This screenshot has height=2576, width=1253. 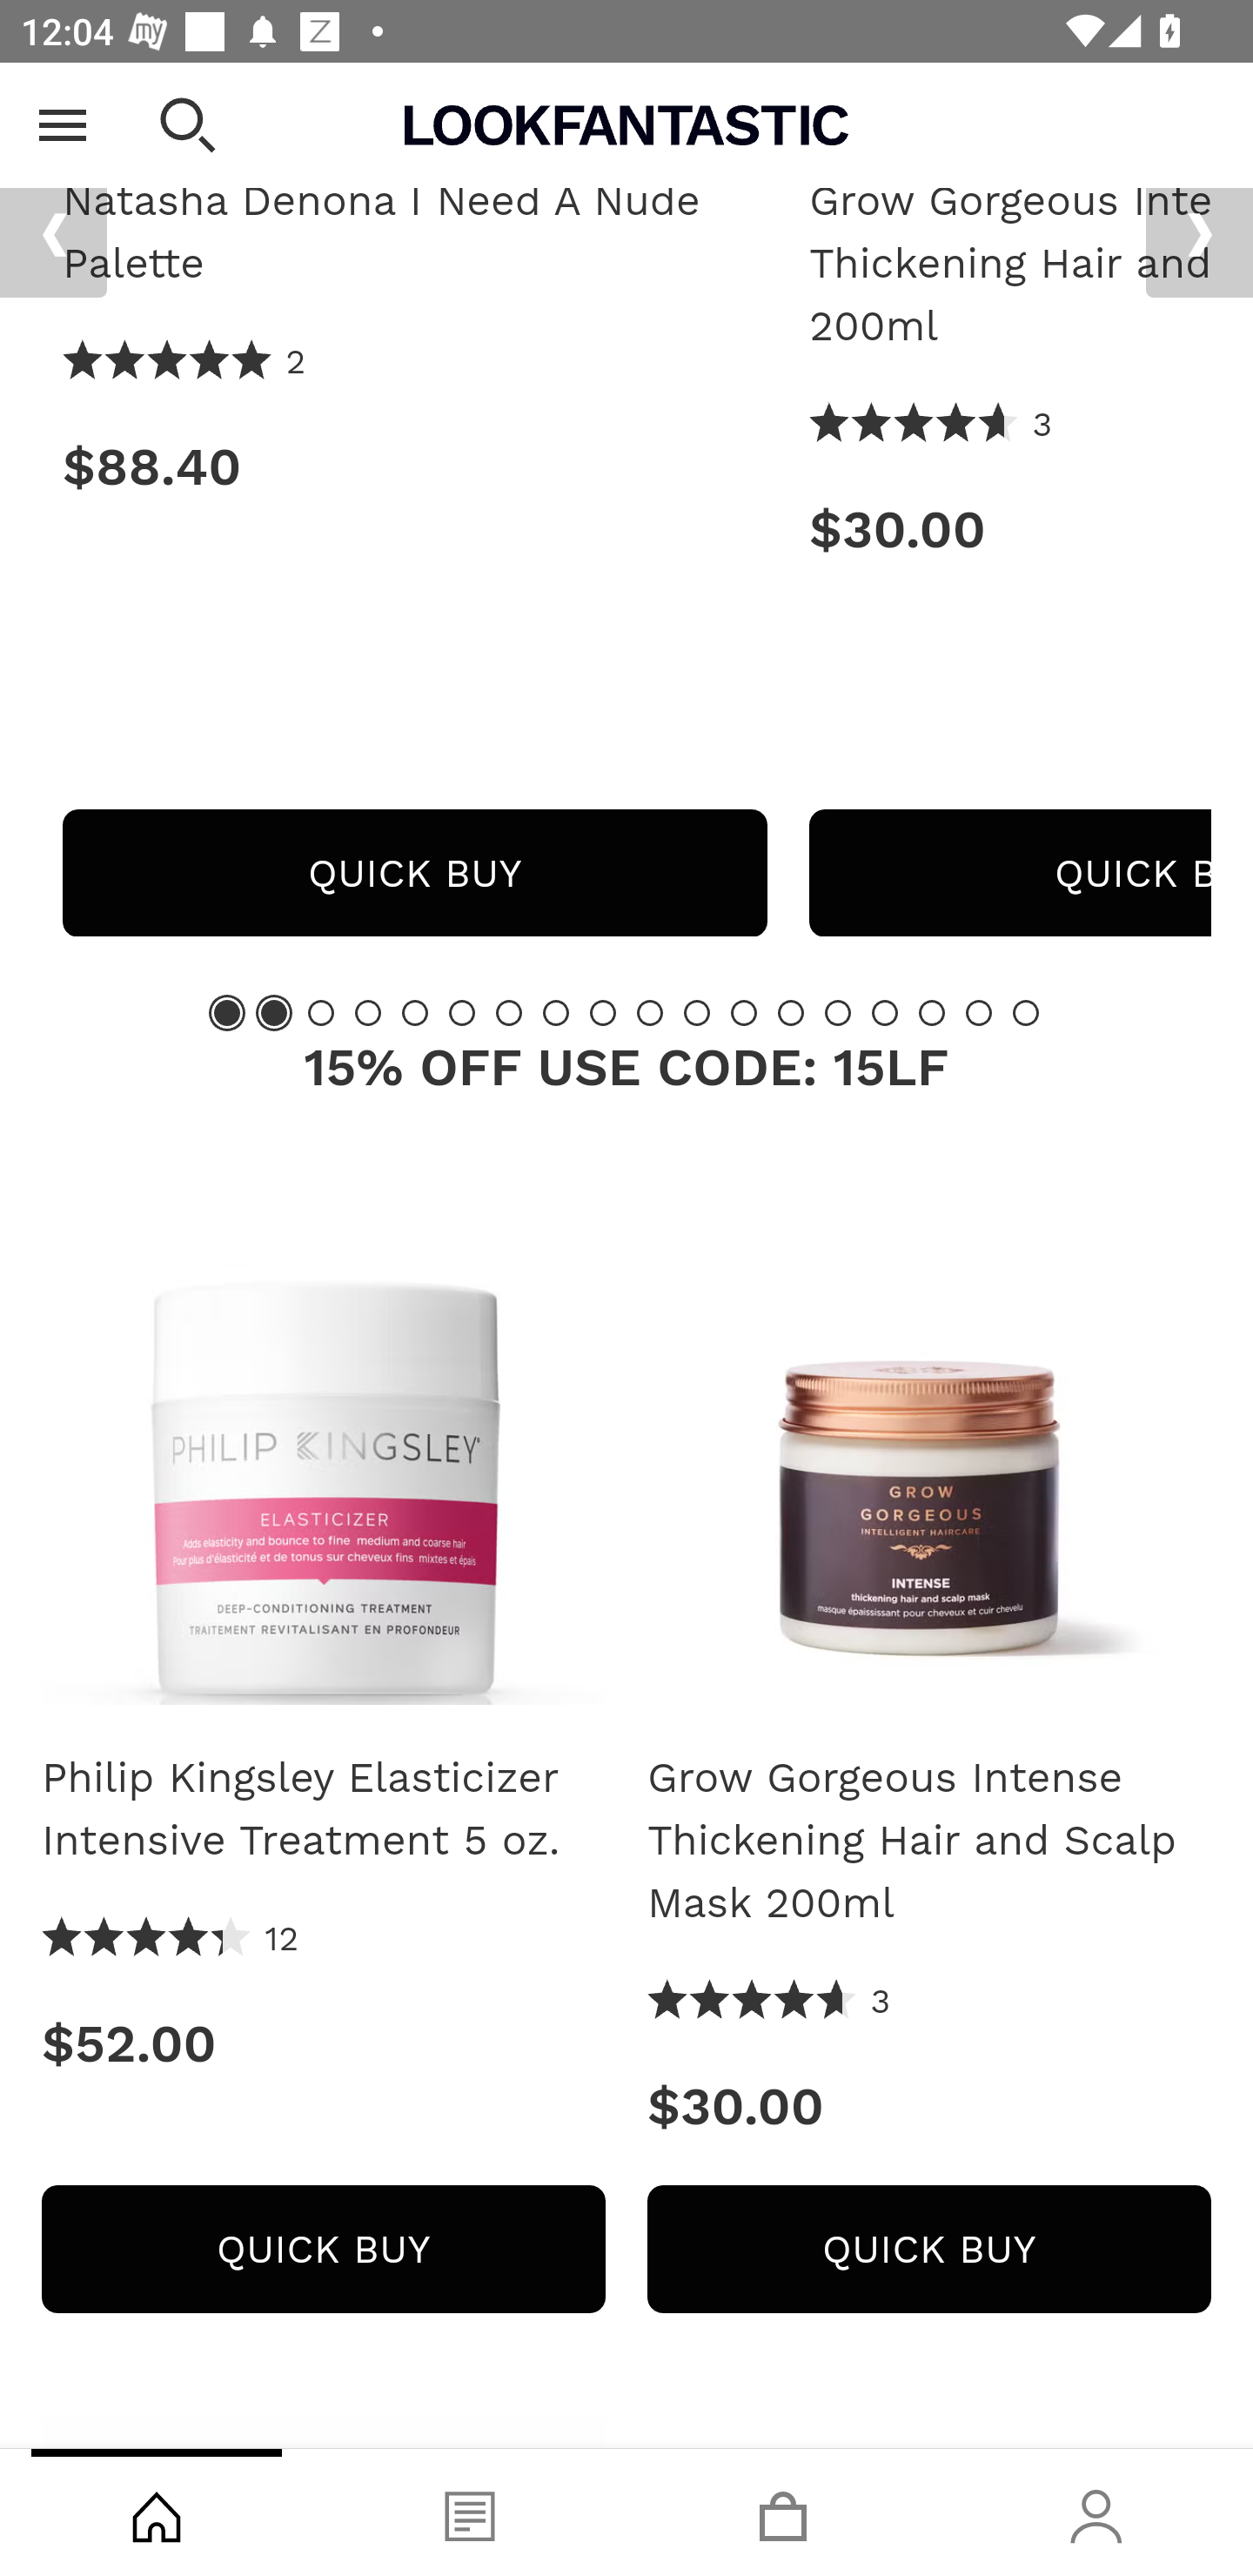 I want to click on 4.67 Stars 3 Reviews, so click(x=769, y=2003).